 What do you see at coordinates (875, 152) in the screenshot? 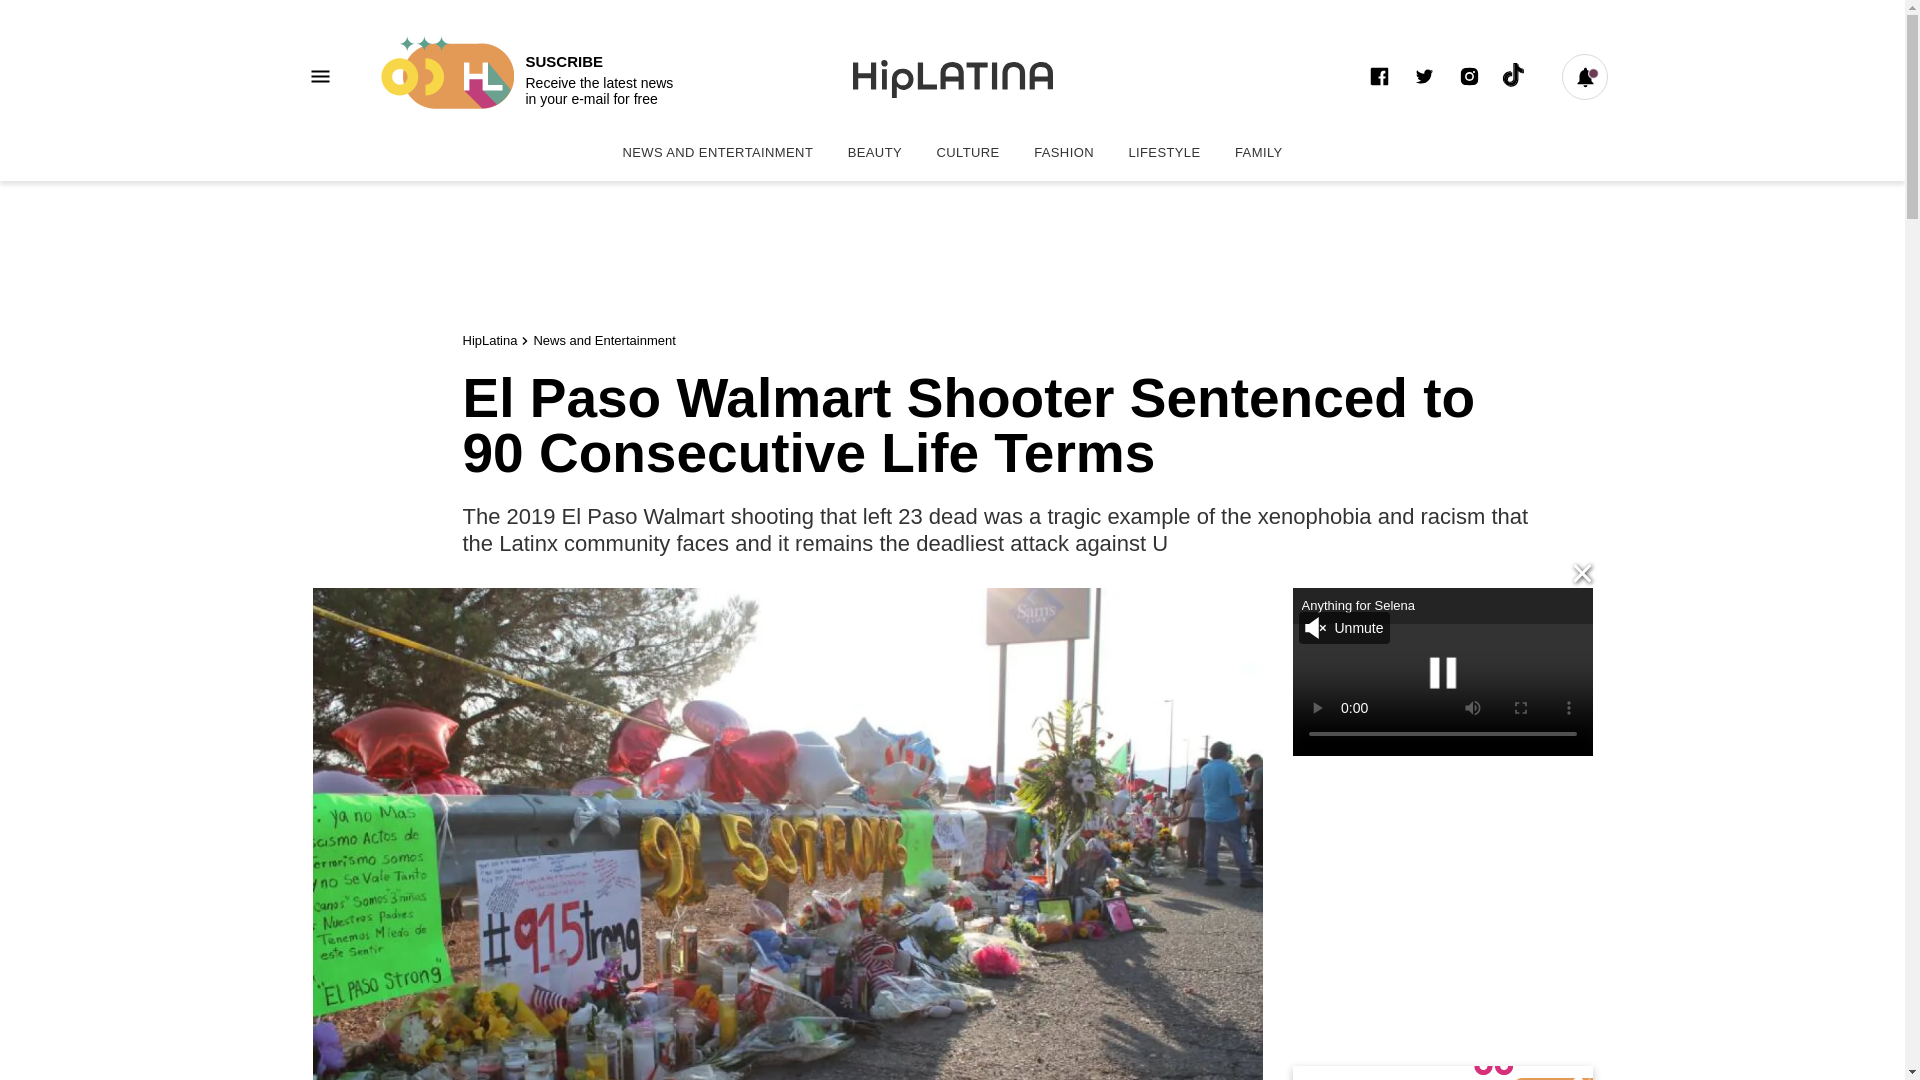
I see `Beauty` at bounding box center [875, 152].